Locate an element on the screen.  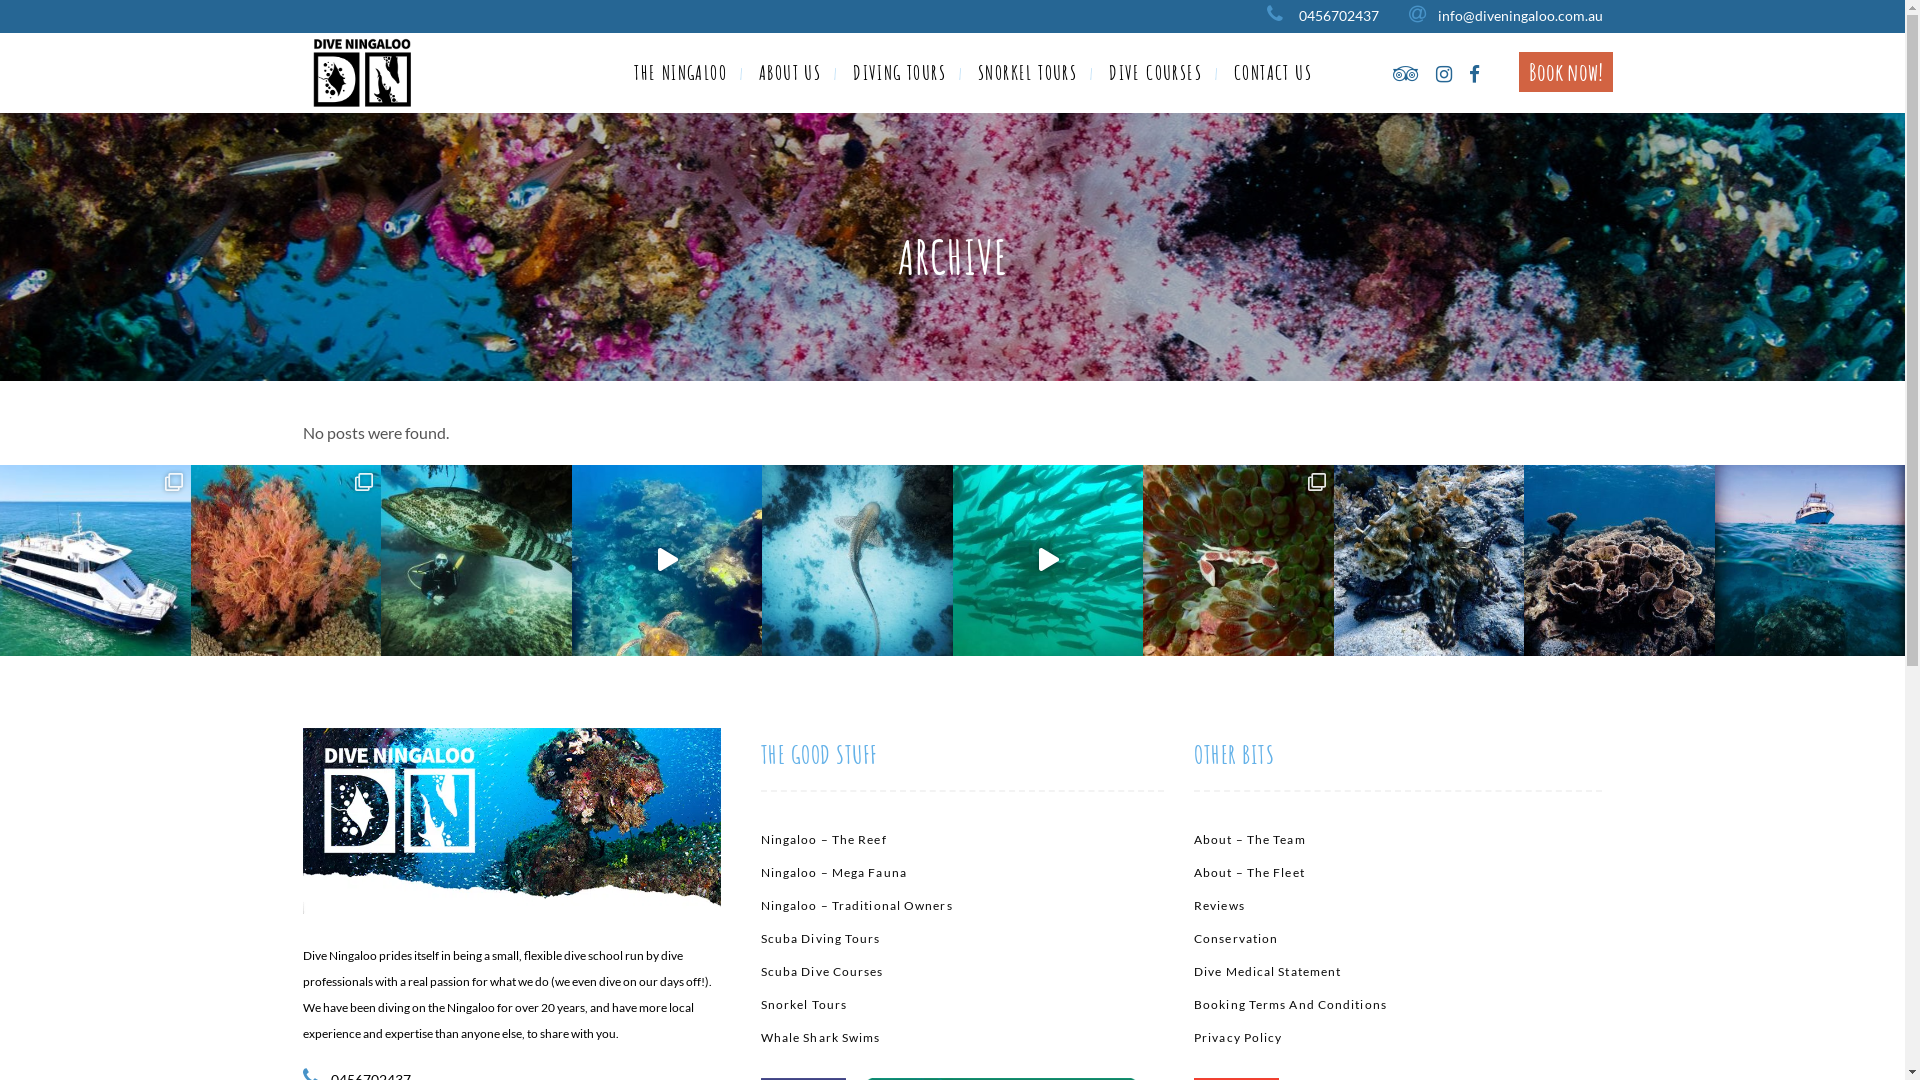
ABOUT US is located at coordinates (790, 73).